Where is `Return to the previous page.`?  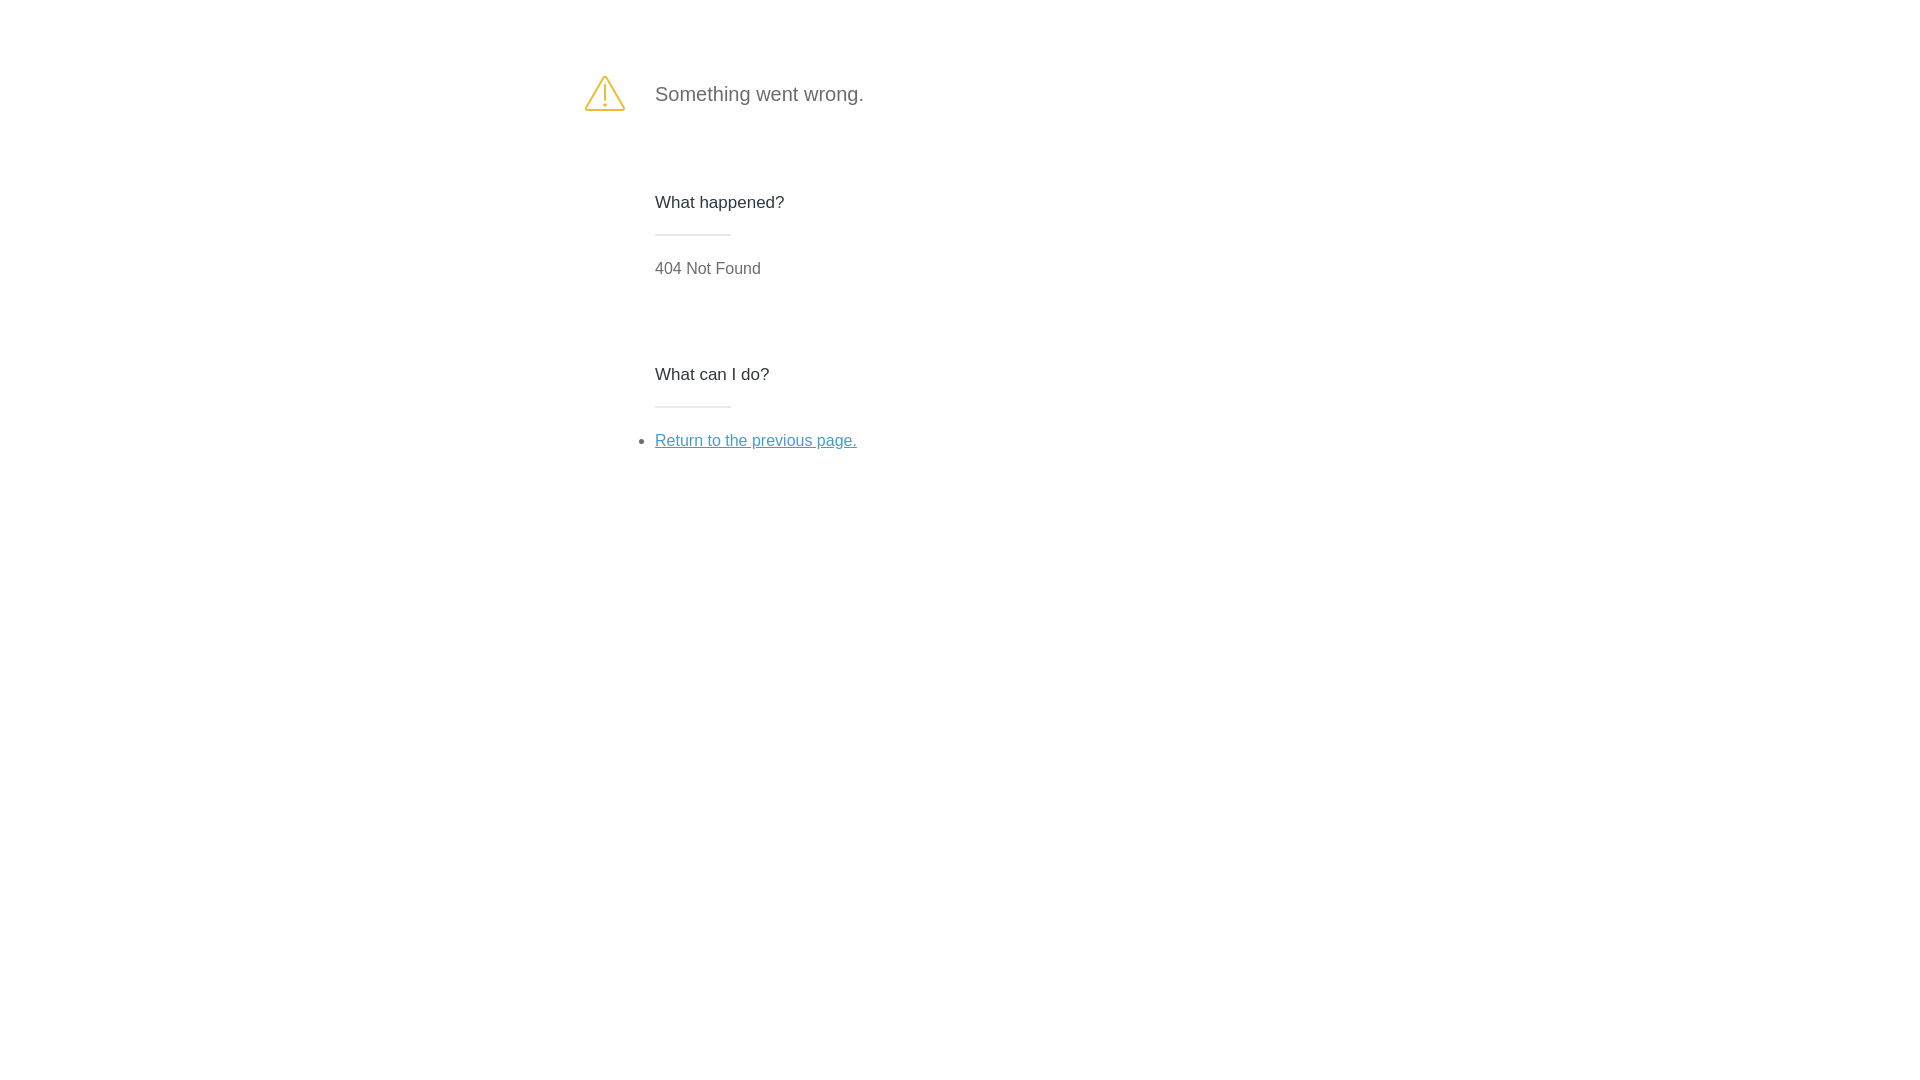
Return to the previous page. is located at coordinates (756, 440).